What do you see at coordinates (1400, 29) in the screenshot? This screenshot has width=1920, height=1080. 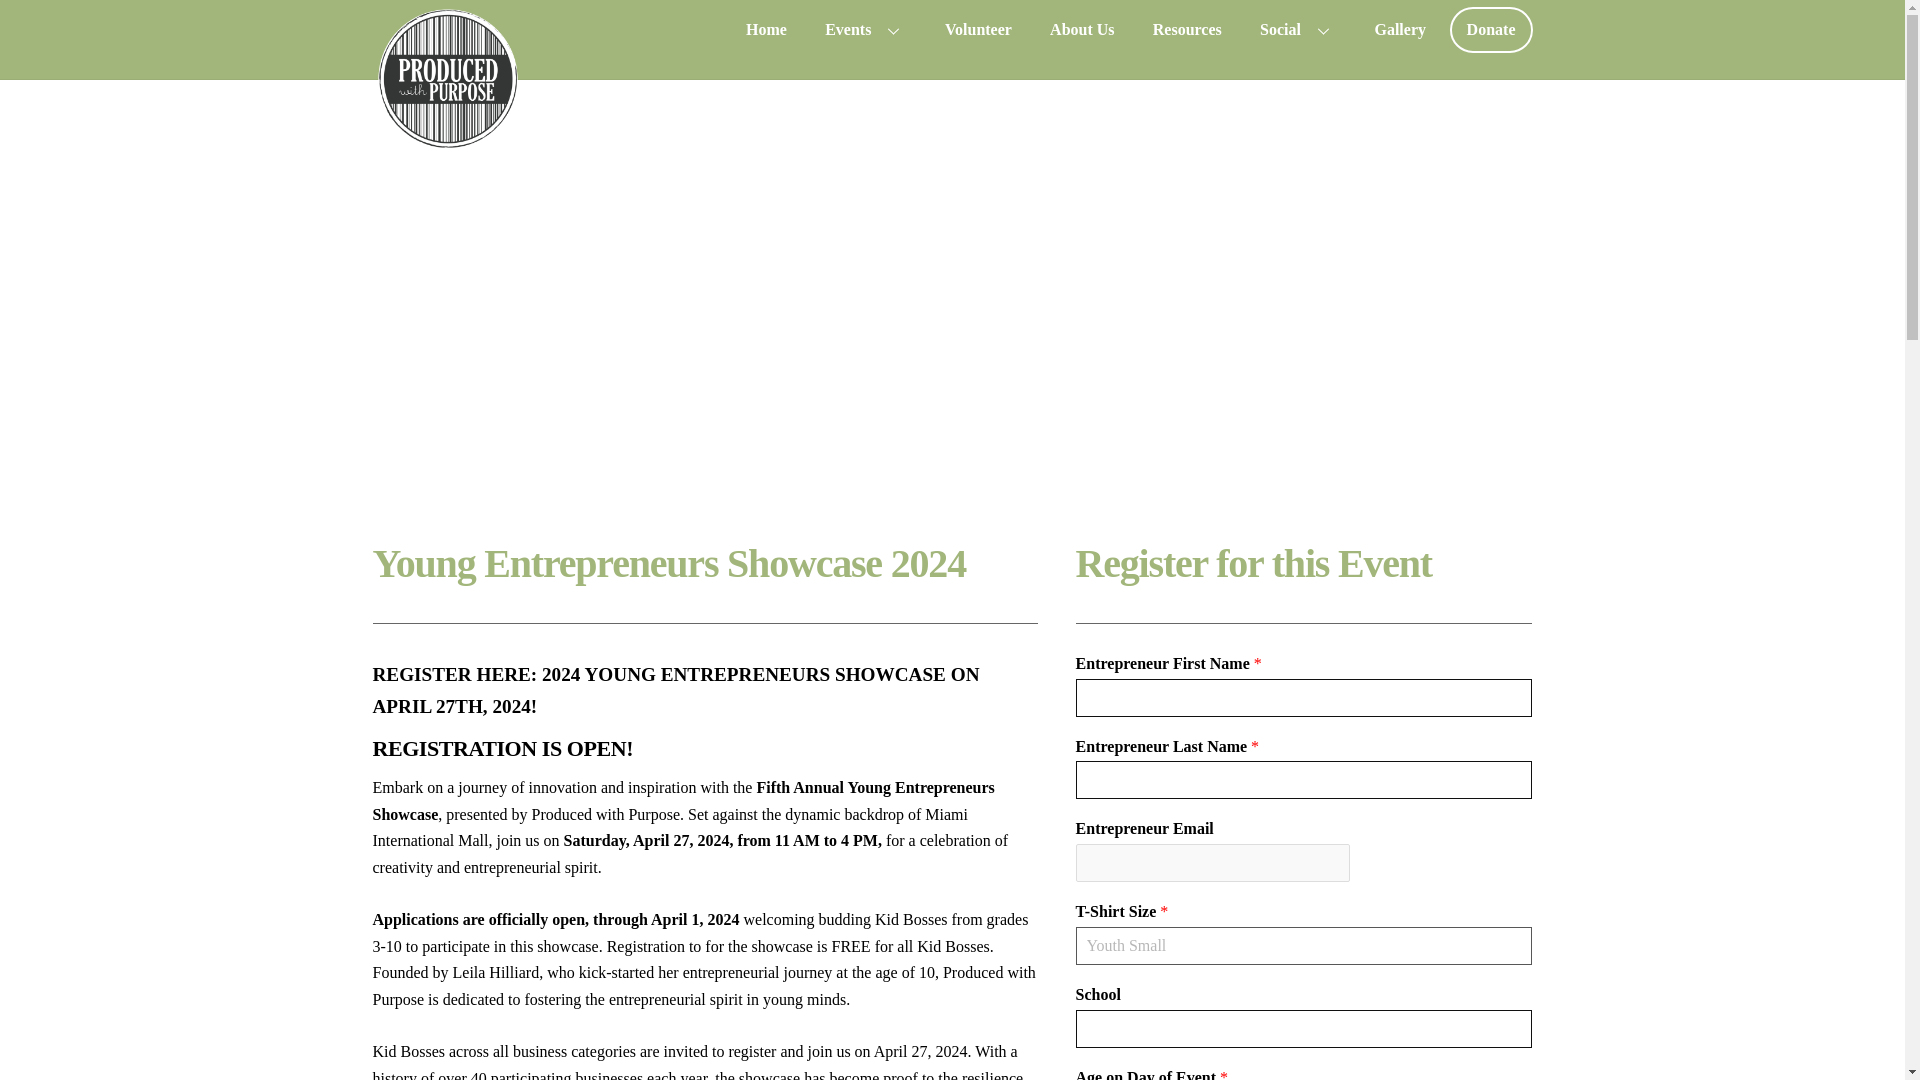 I see `Gallery` at bounding box center [1400, 29].